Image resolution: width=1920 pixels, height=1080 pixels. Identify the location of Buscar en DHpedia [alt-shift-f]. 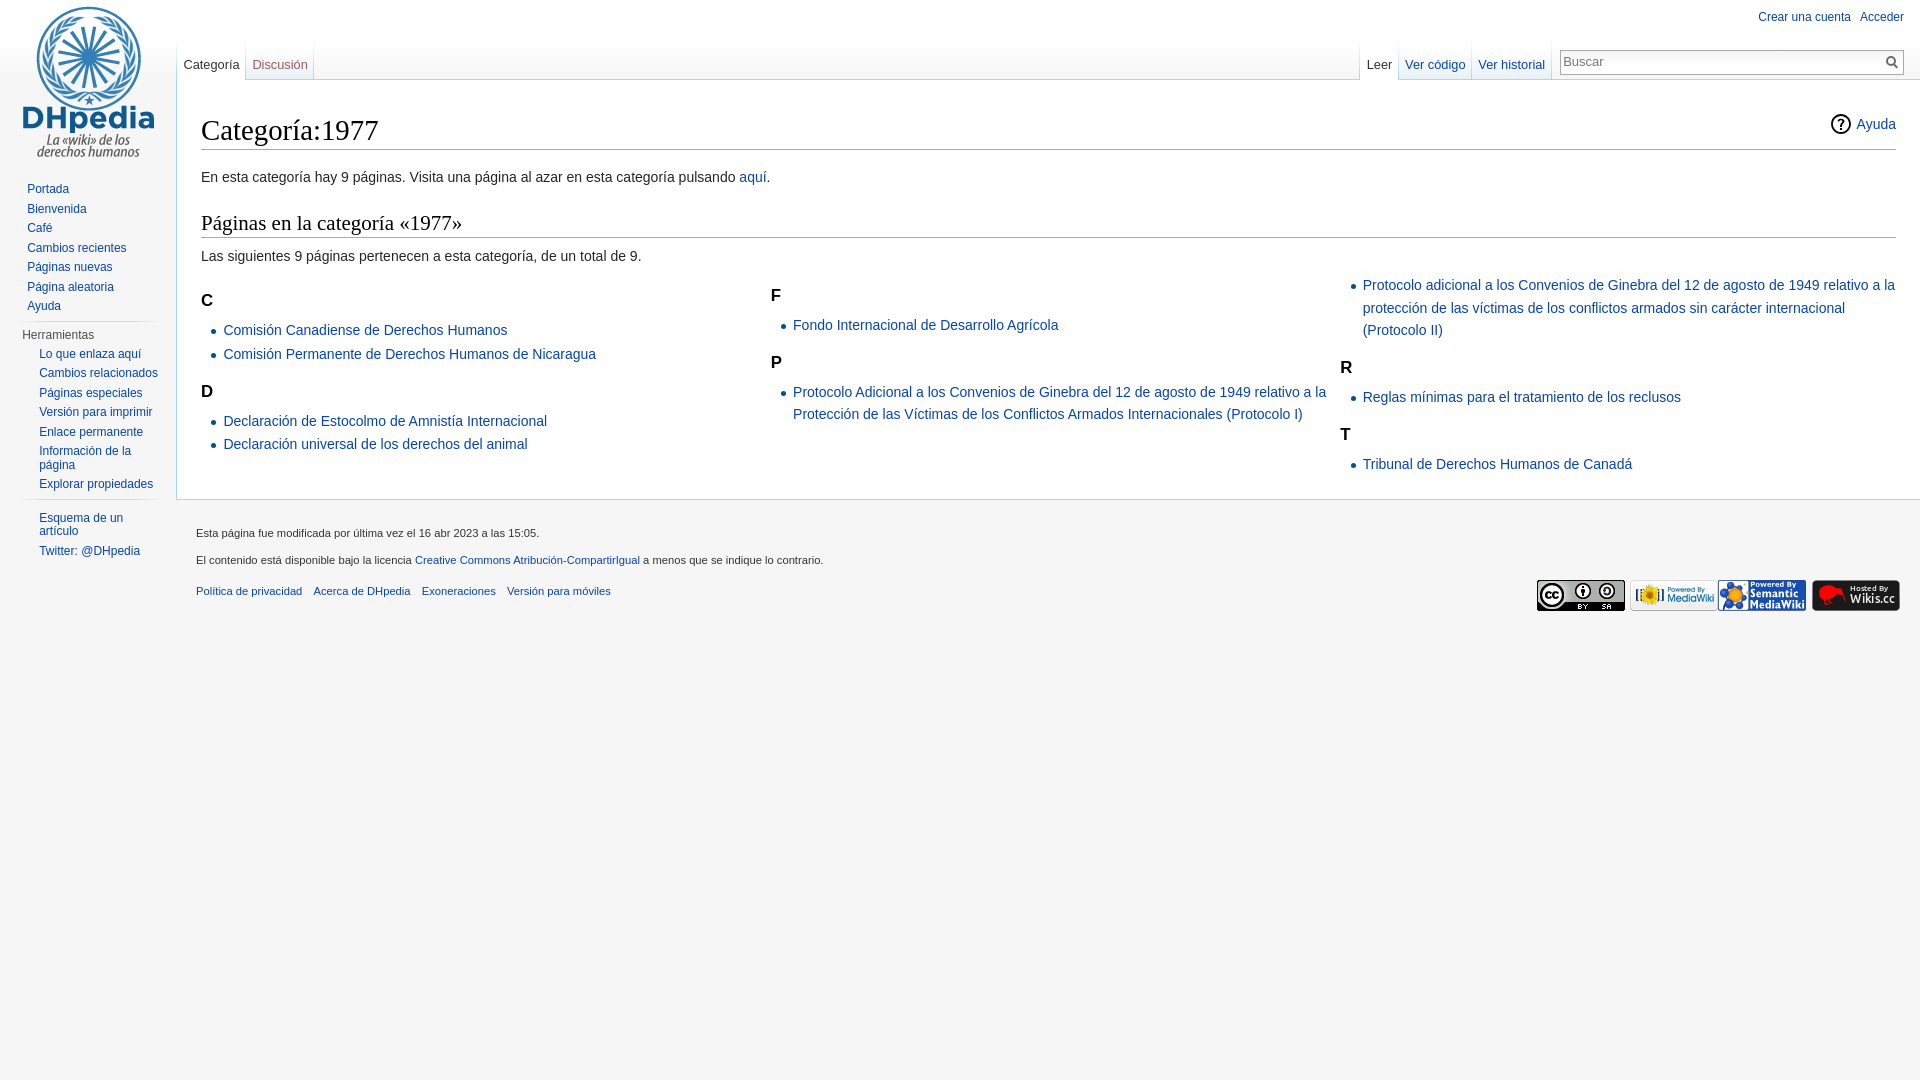
(1721, 61).